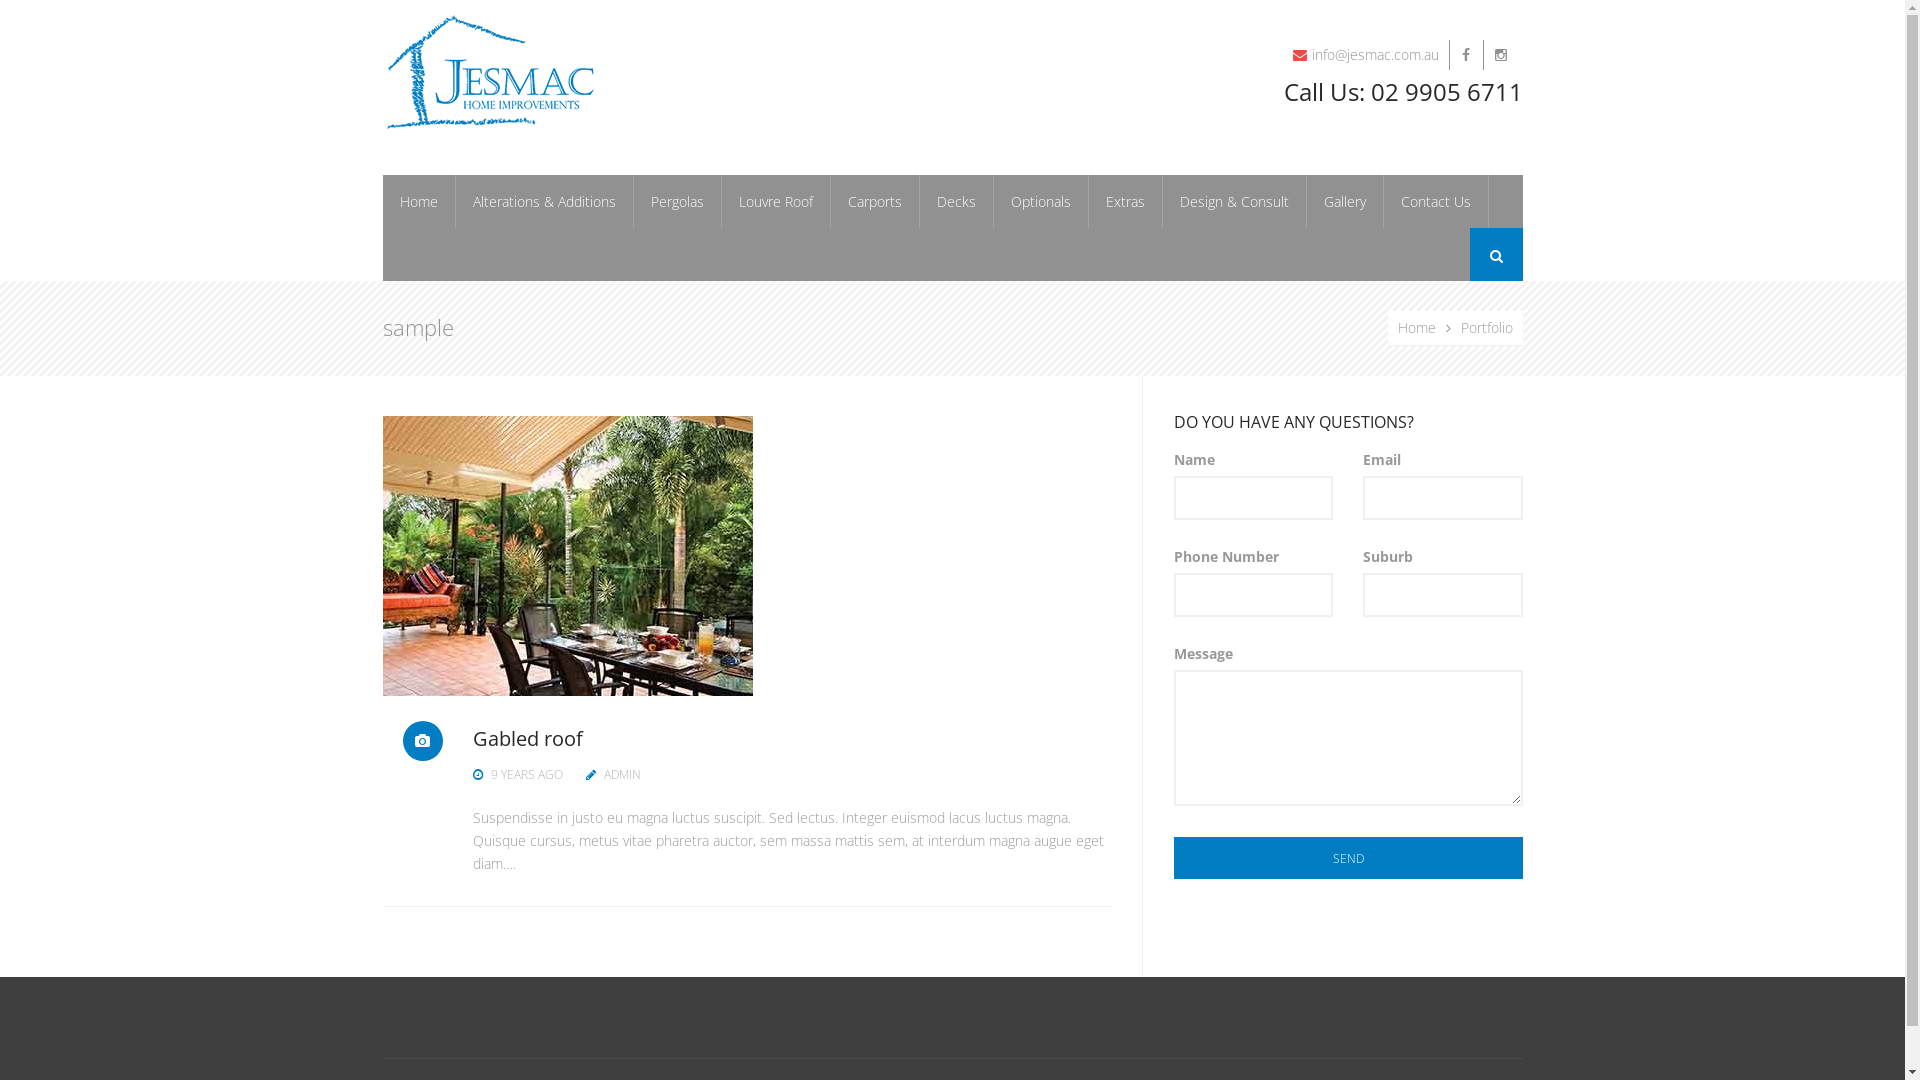  What do you see at coordinates (874, 202) in the screenshot?
I see `Carports` at bounding box center [874, 202].